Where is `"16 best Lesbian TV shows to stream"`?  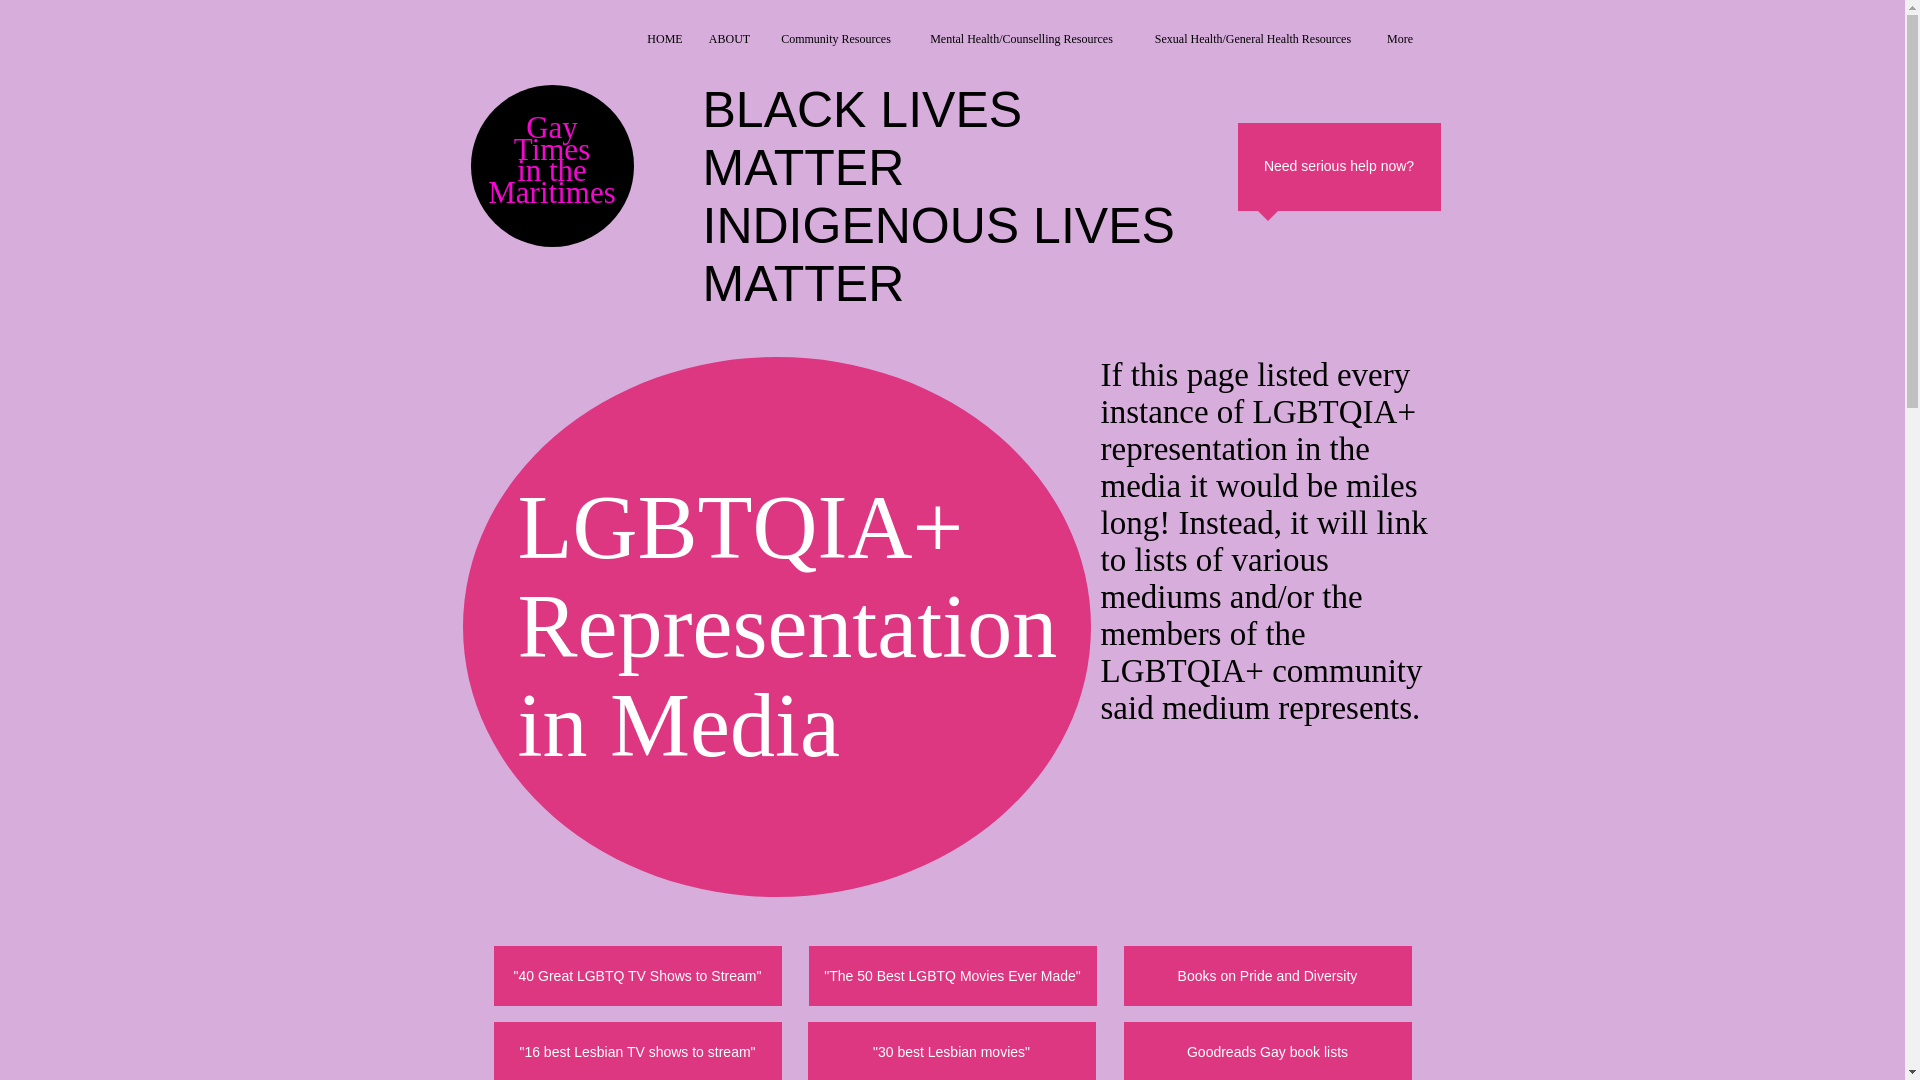 "16 best Lesbian TV shows to stream" is located at coordinates (637, 1050).